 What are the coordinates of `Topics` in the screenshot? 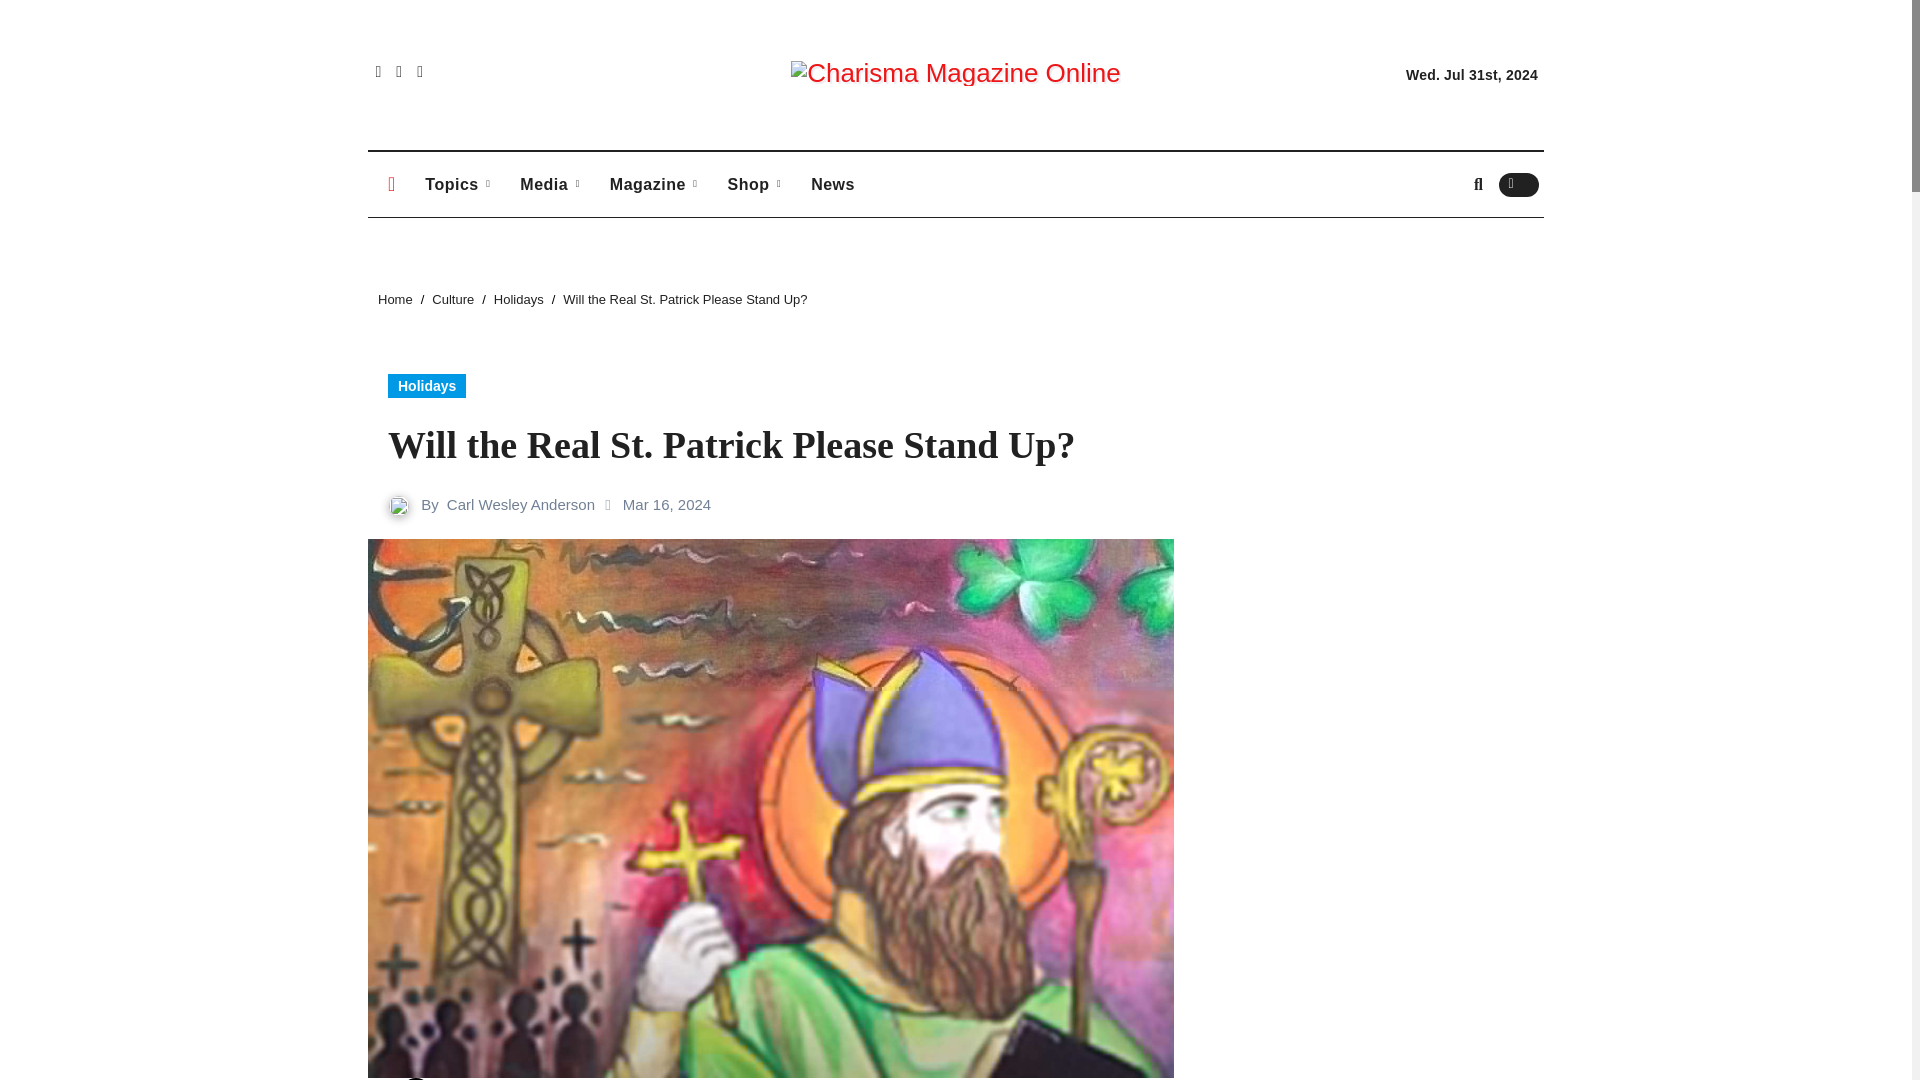 It's located at (457, 184).